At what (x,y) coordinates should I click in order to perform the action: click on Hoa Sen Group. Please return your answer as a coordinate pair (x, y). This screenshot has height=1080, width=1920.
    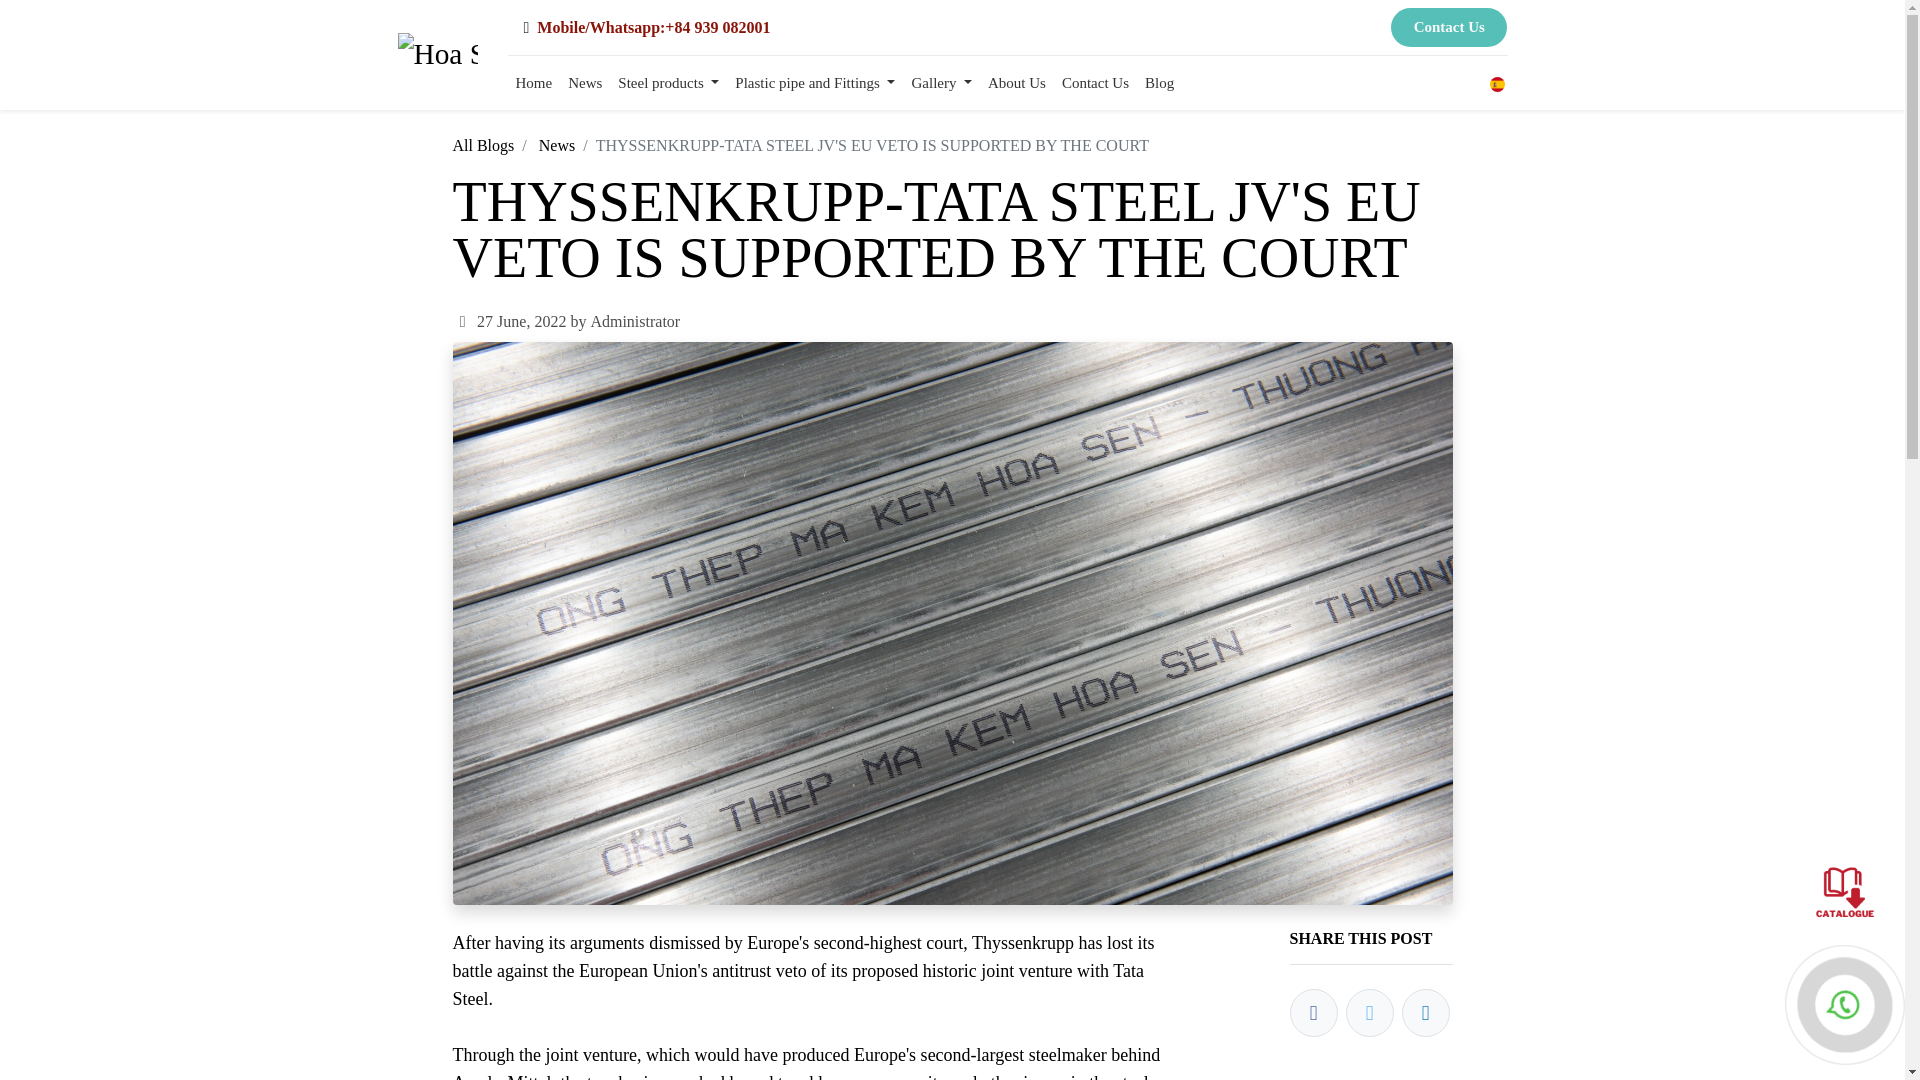
    Looking at the image, I should click on (438, 54).